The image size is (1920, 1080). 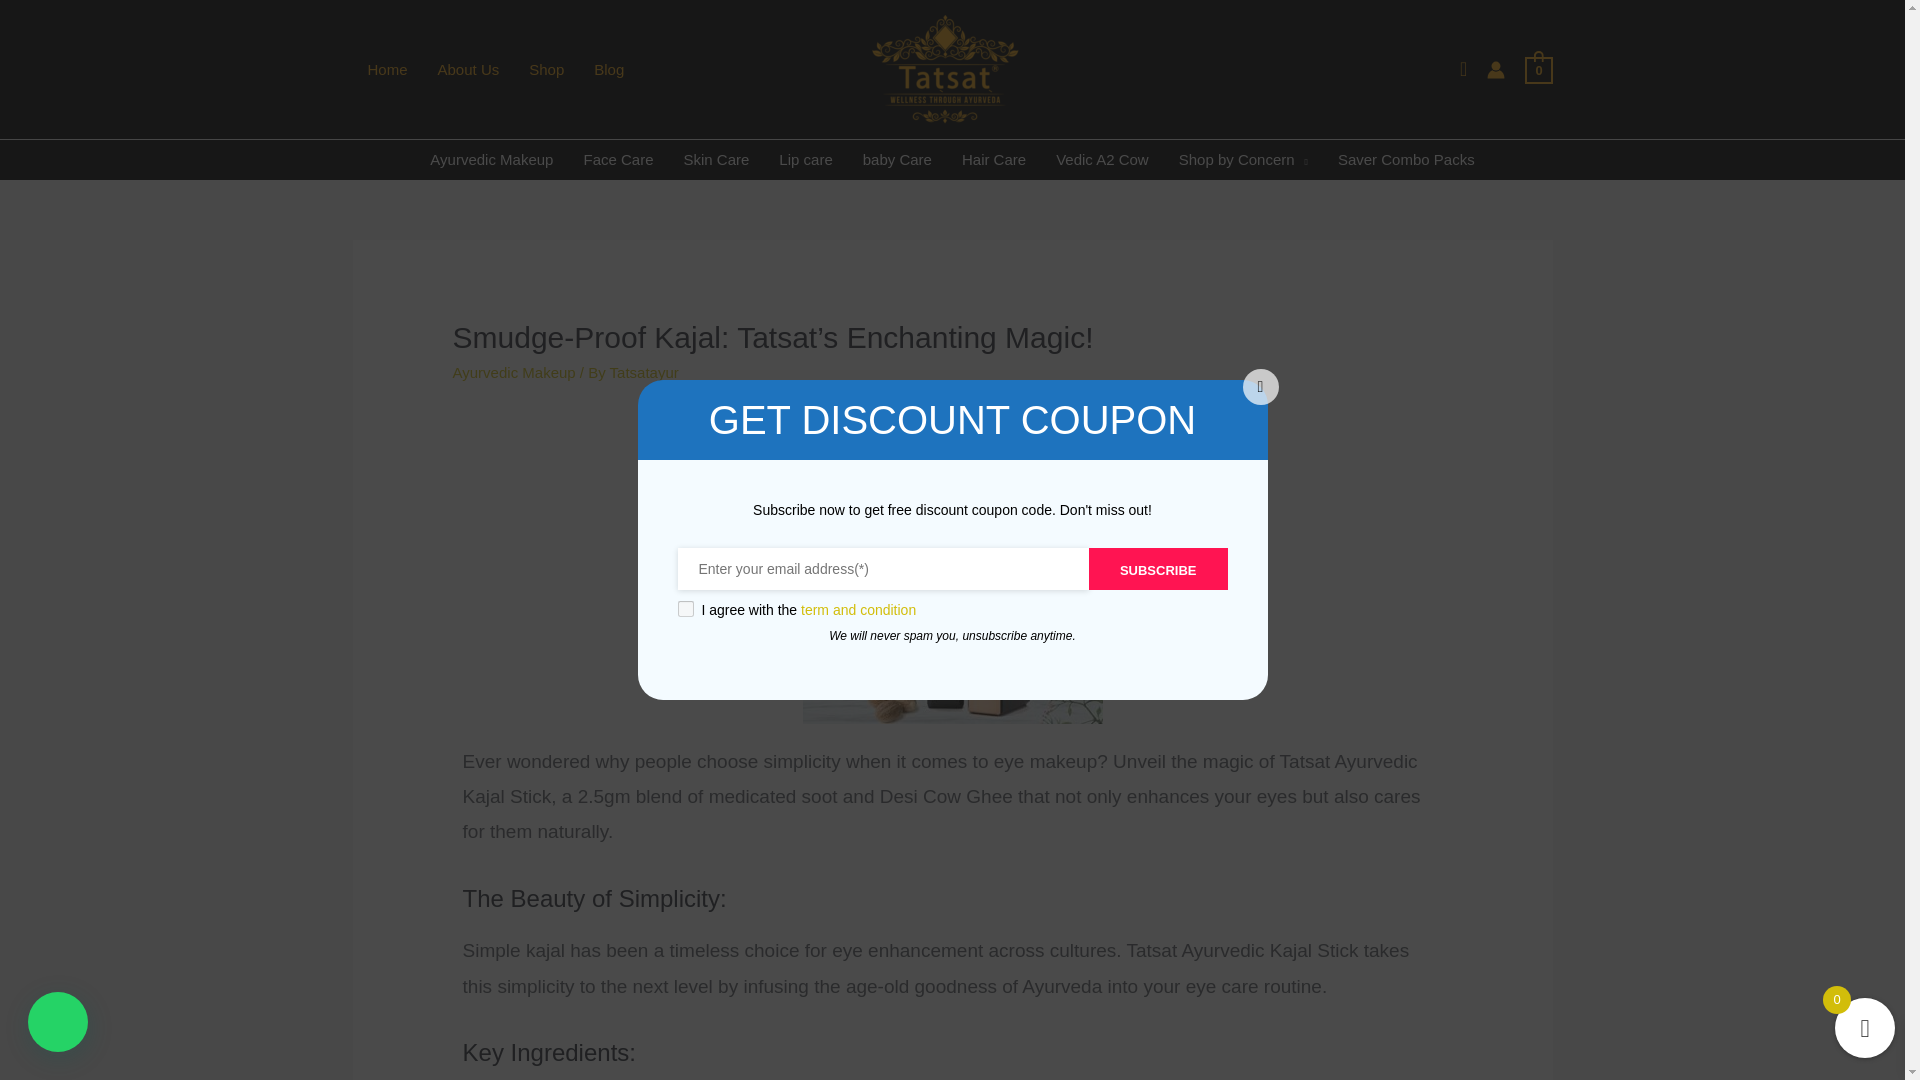 I want to click on View all posts by Tatsatayur, so click(x=644, y=372).